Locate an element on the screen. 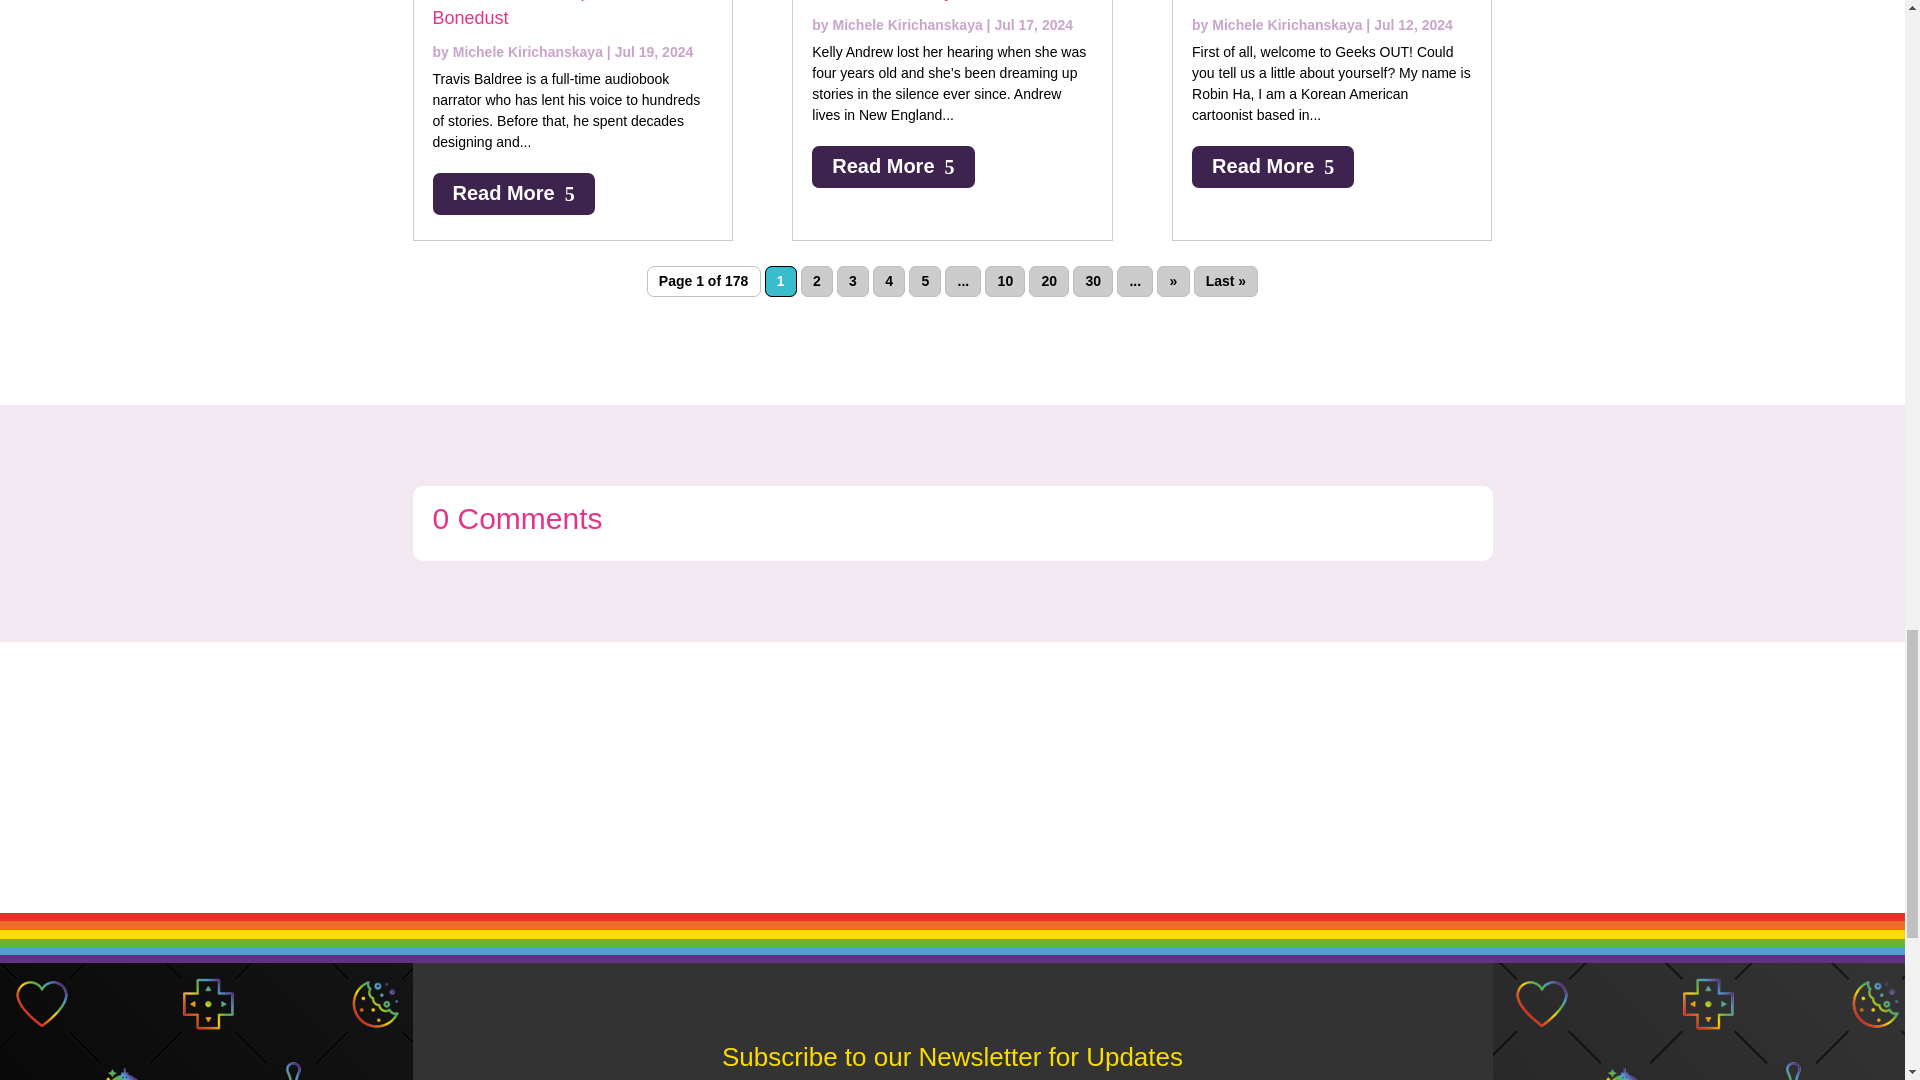  Posts by Michele Kirichanskaya is located at coordinates (1286, 25).